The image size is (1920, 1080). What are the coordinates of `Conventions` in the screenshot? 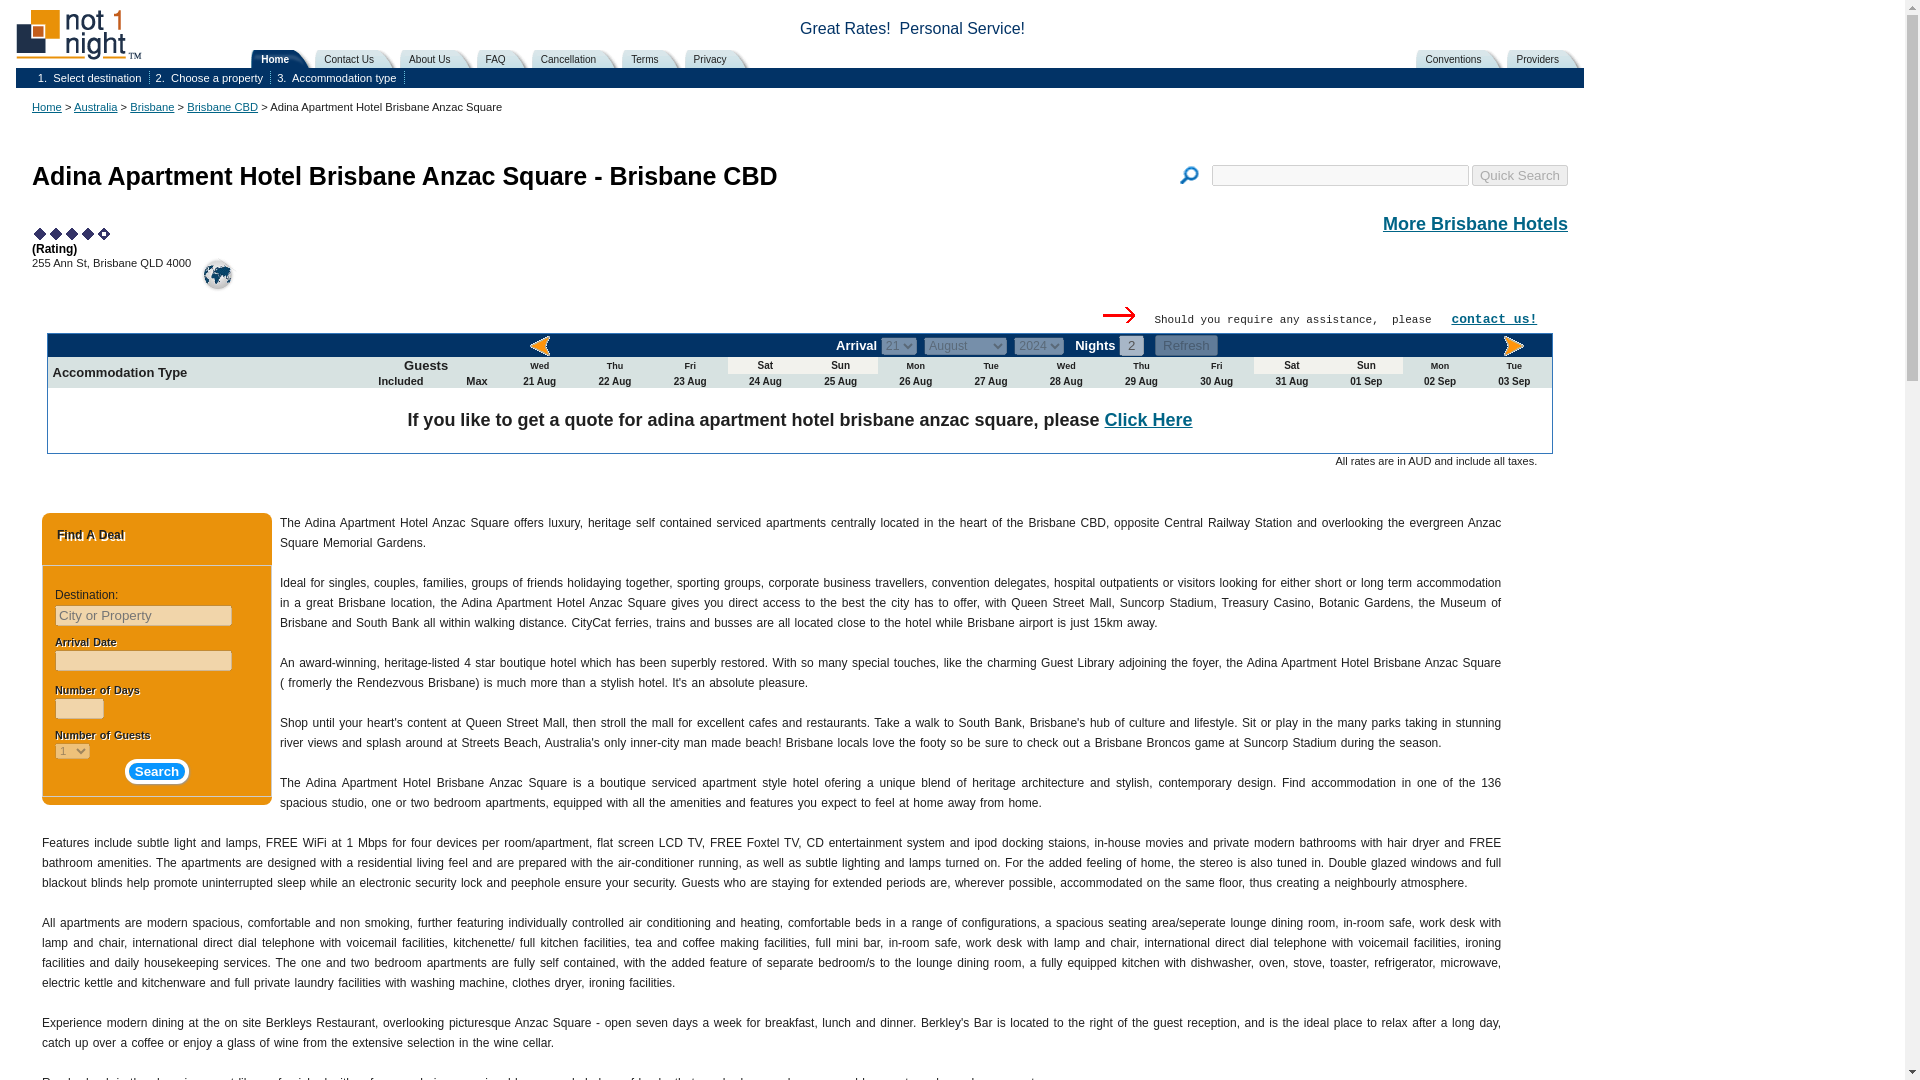 It's located at (1462, 58).